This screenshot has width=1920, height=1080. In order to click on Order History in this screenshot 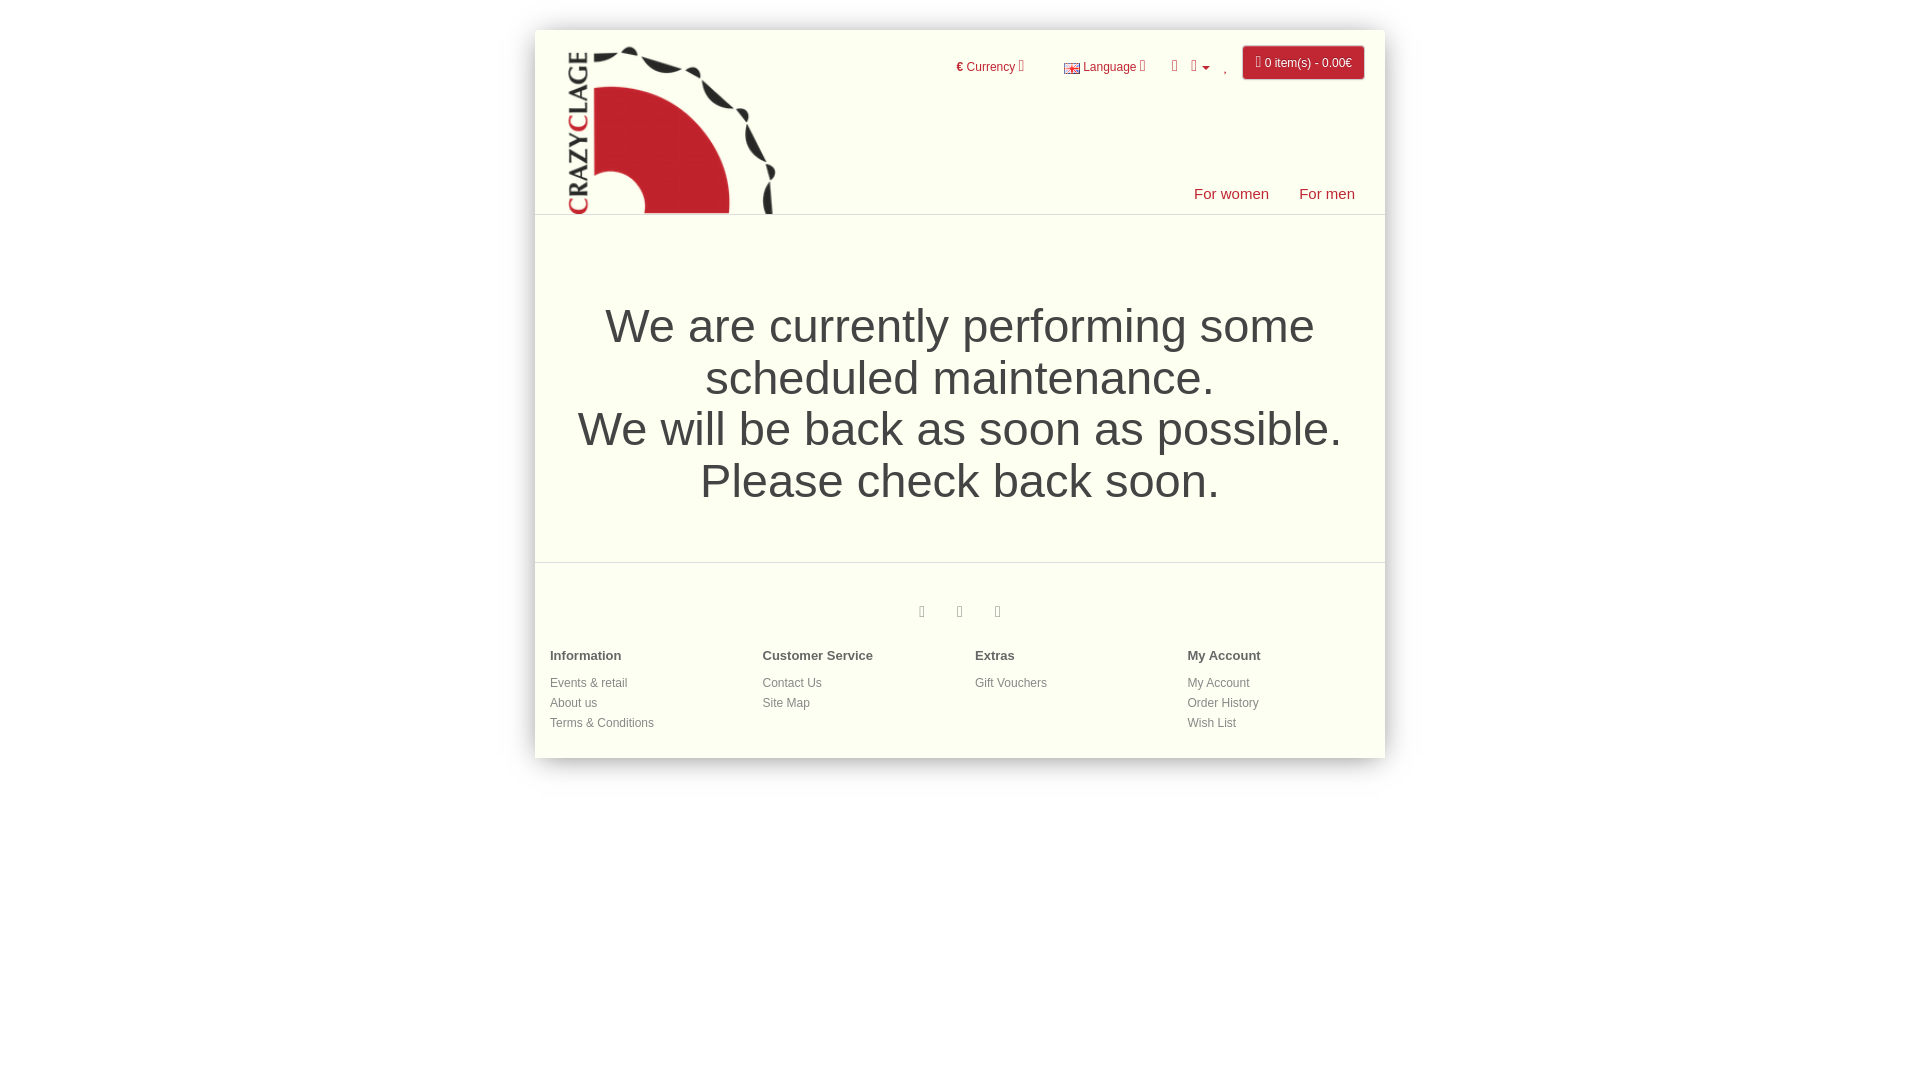, I will do `click(1224, 703)`.